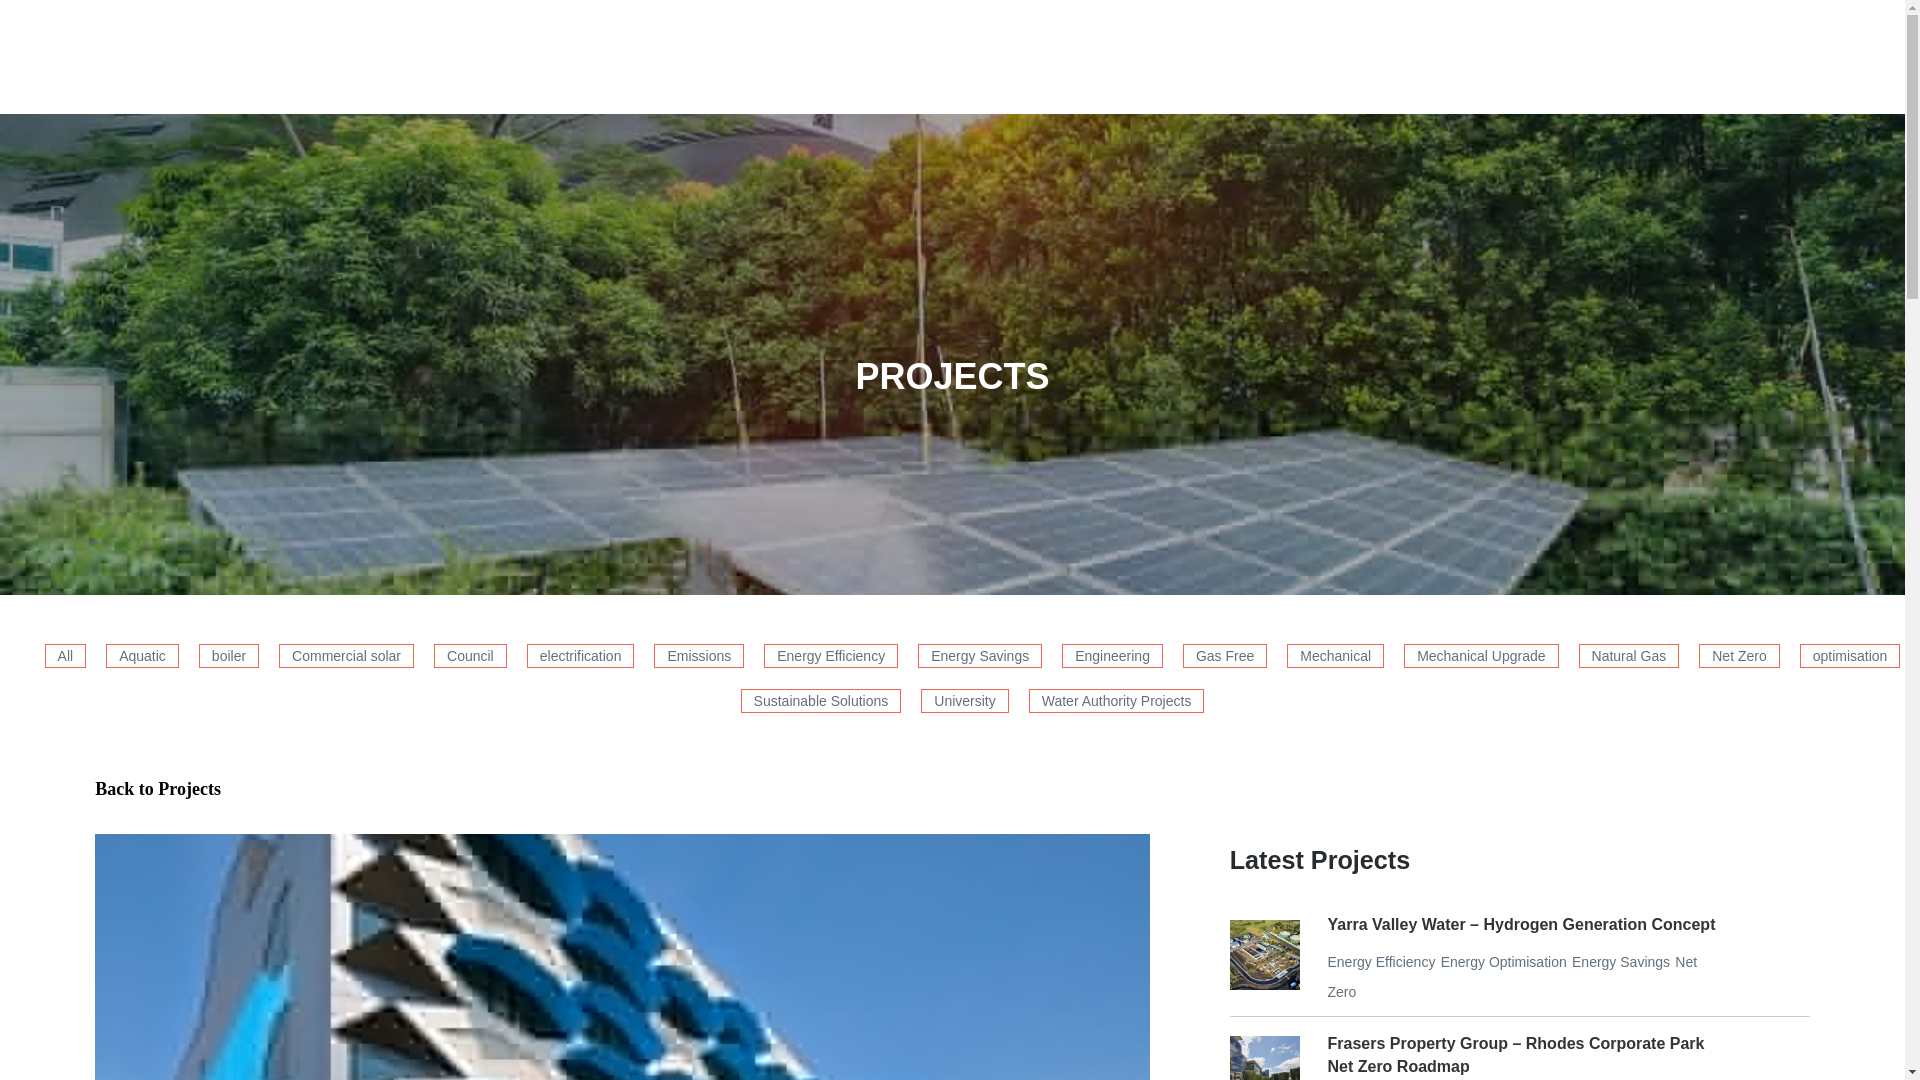  What do you see at coordinates (1335, 656) in the screenshot?
I see `Mechanical` at bounding box center [1335, 656].